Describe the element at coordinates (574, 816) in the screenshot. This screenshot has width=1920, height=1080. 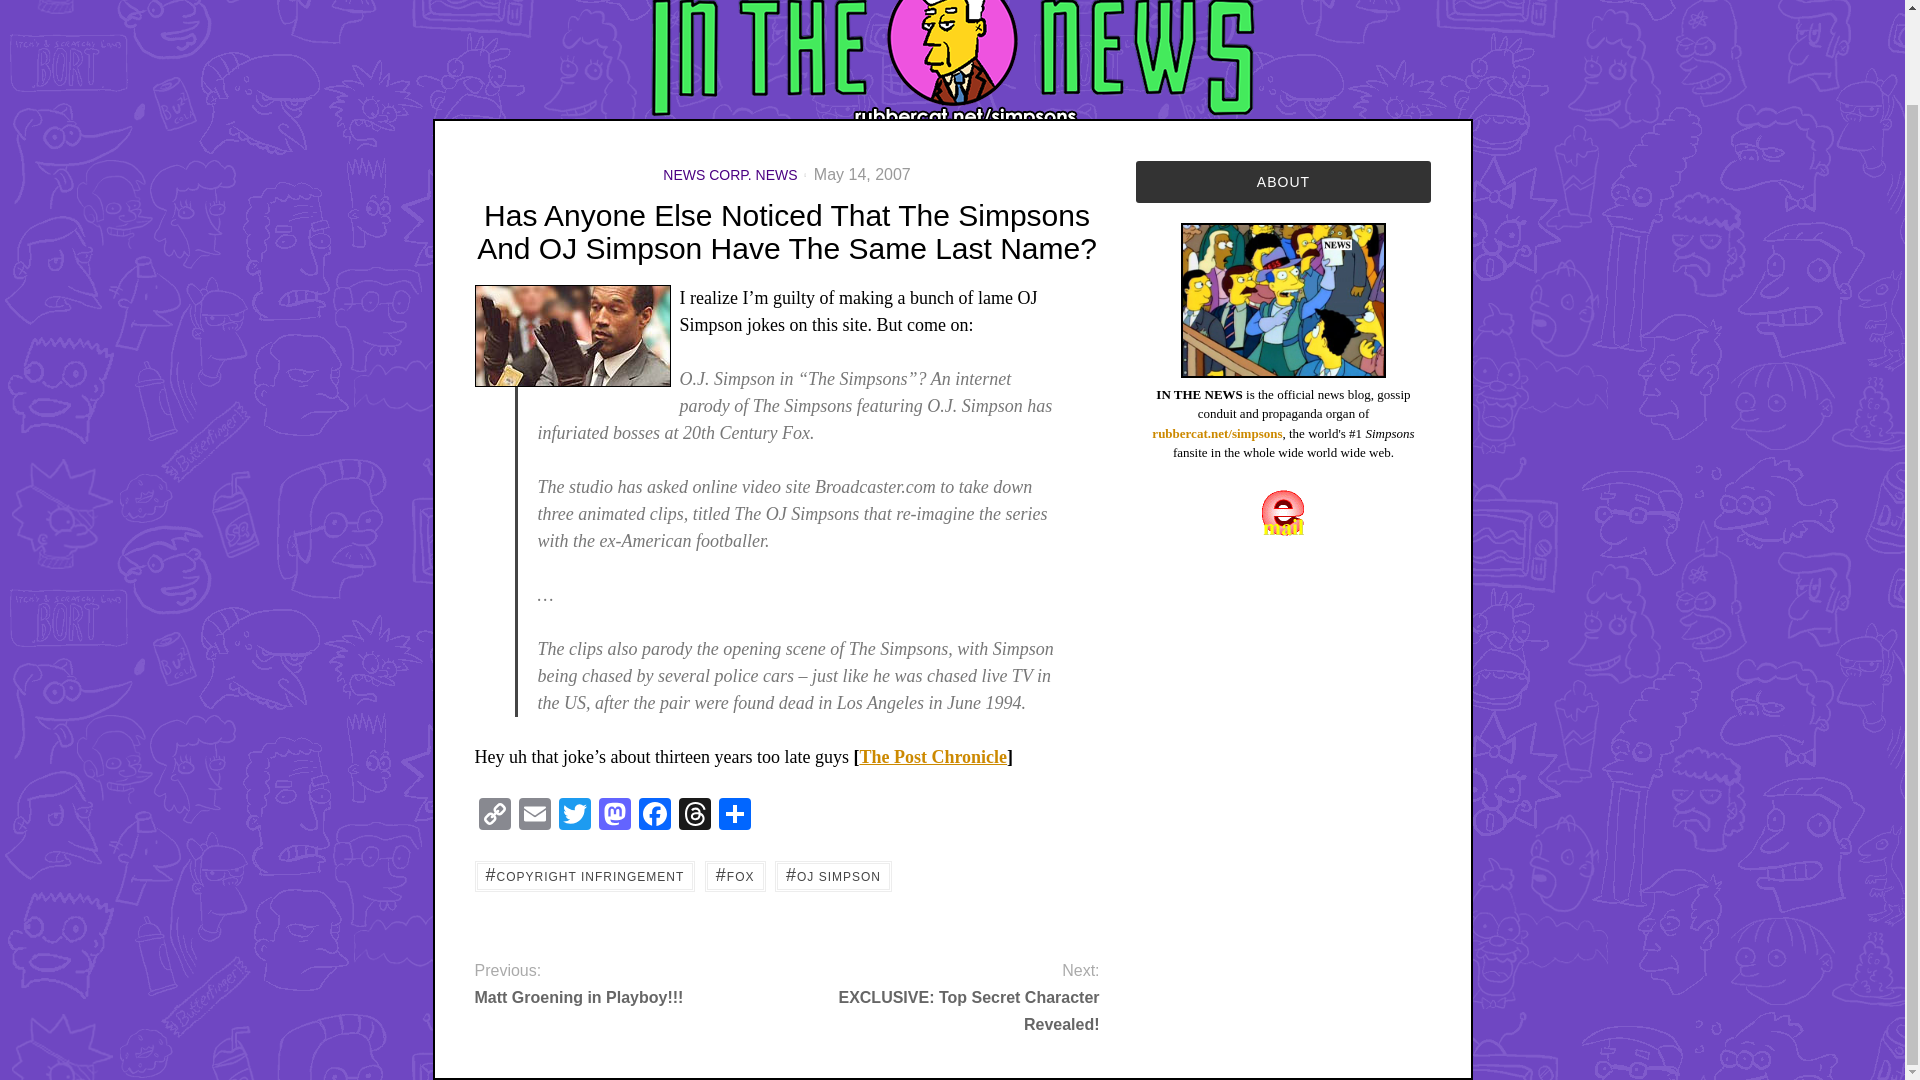
I see `Twitter` at that location.